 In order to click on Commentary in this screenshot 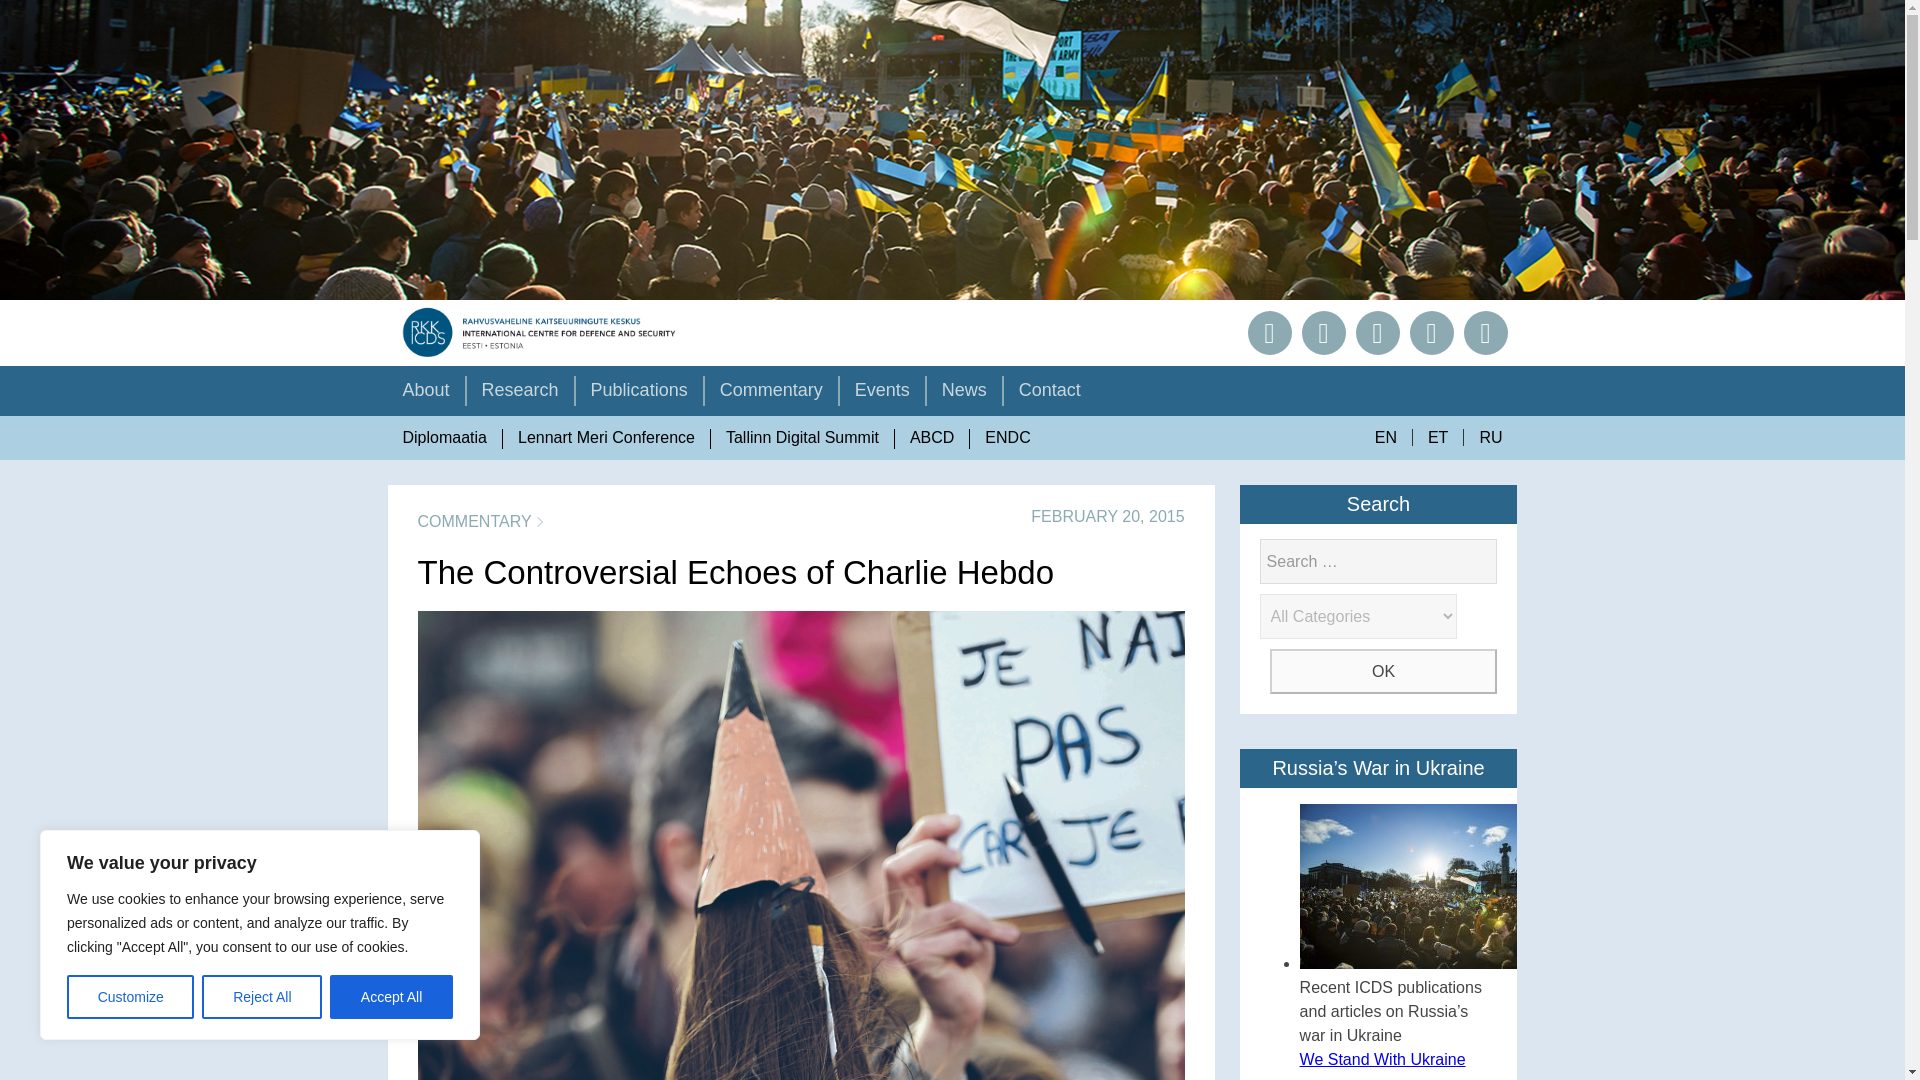, I will do `click(770, 395)`.